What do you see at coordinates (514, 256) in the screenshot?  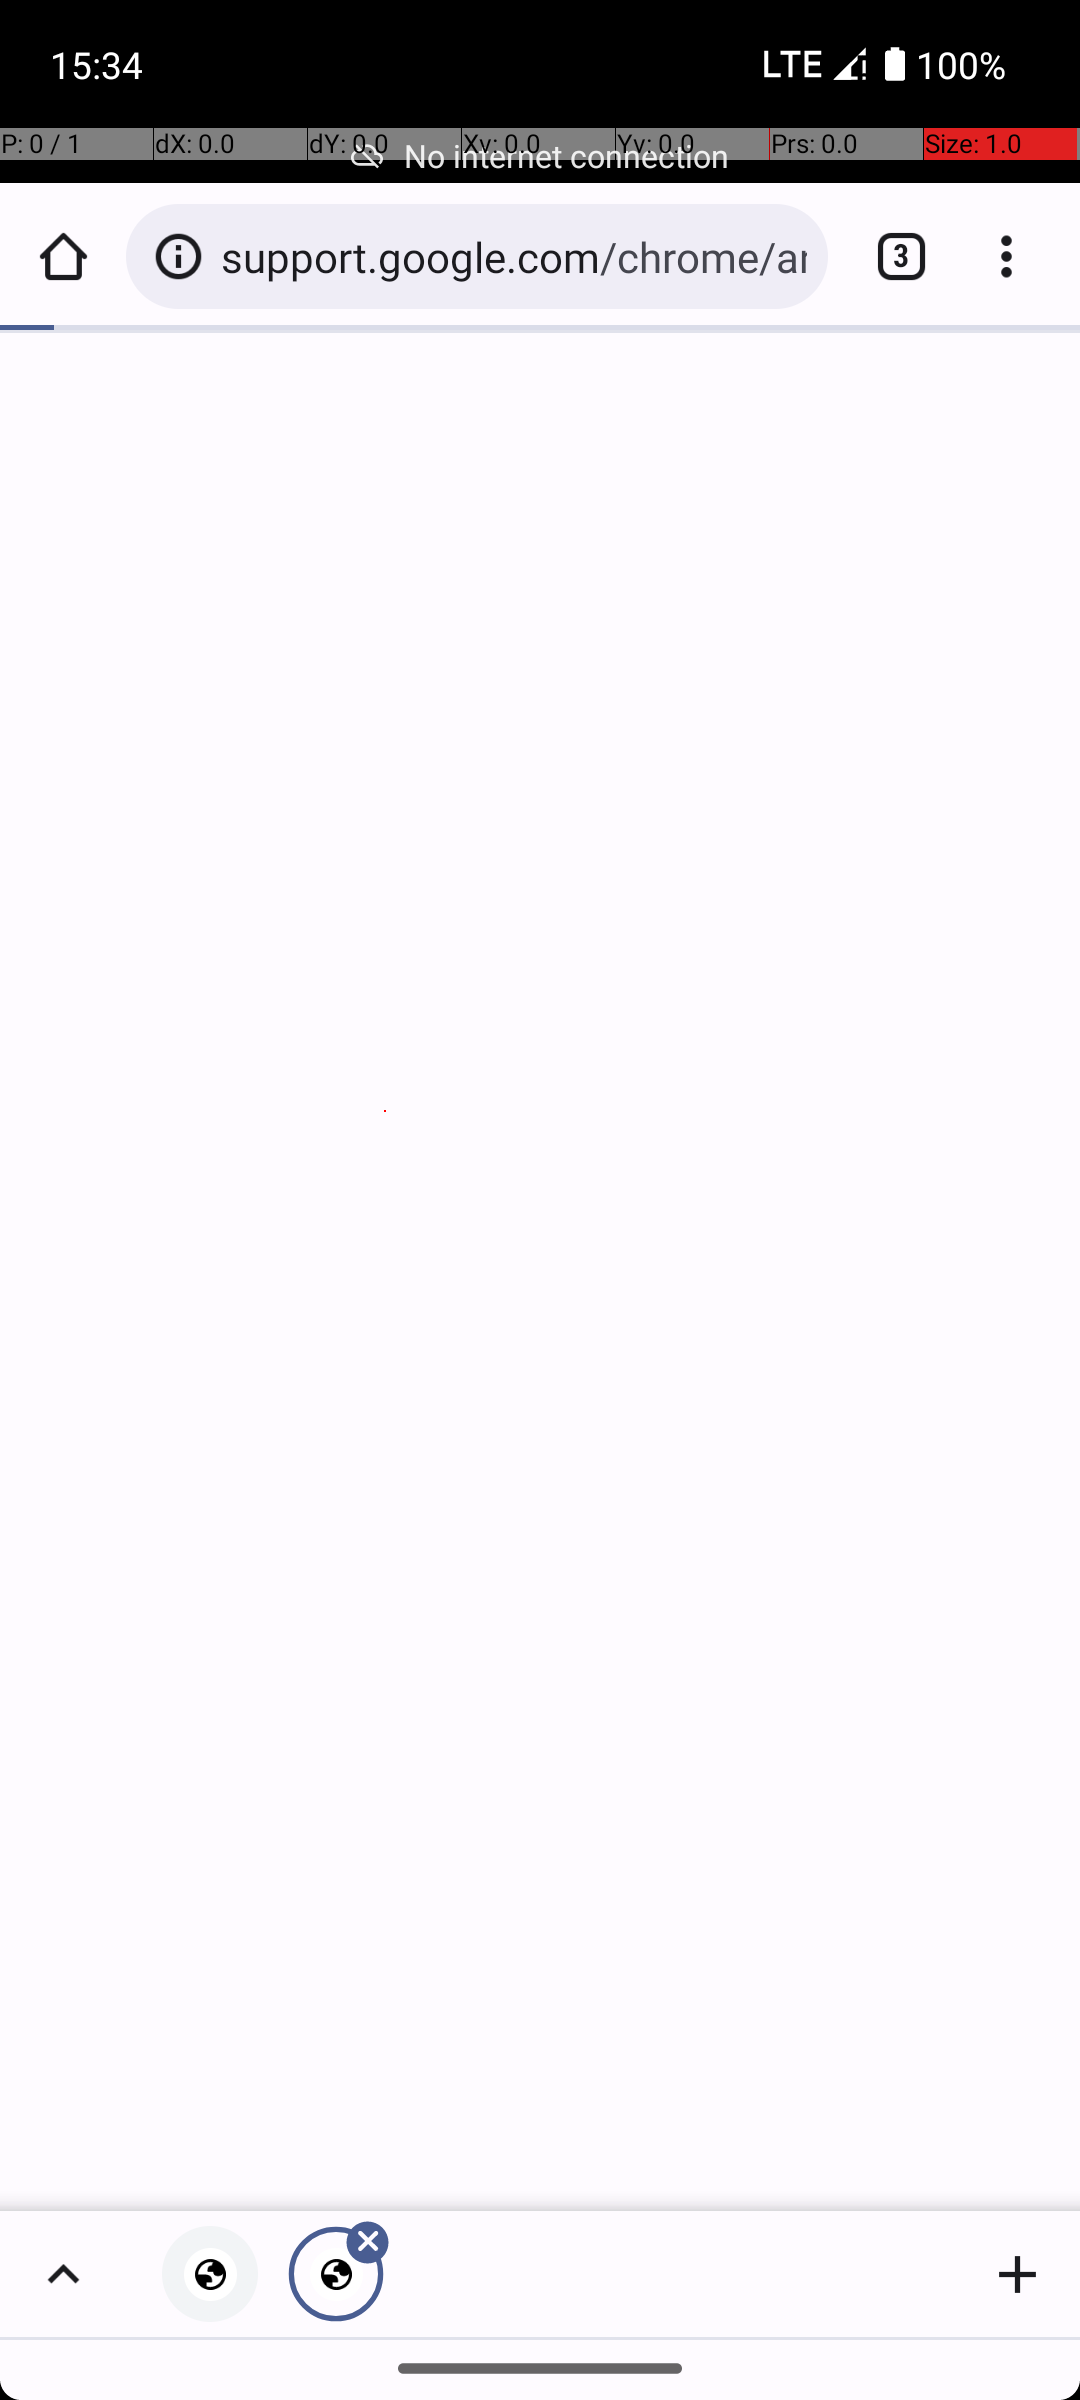 I see `support.google.com/chrome/answer/6098869#-201` at bounding box center [514, 256].